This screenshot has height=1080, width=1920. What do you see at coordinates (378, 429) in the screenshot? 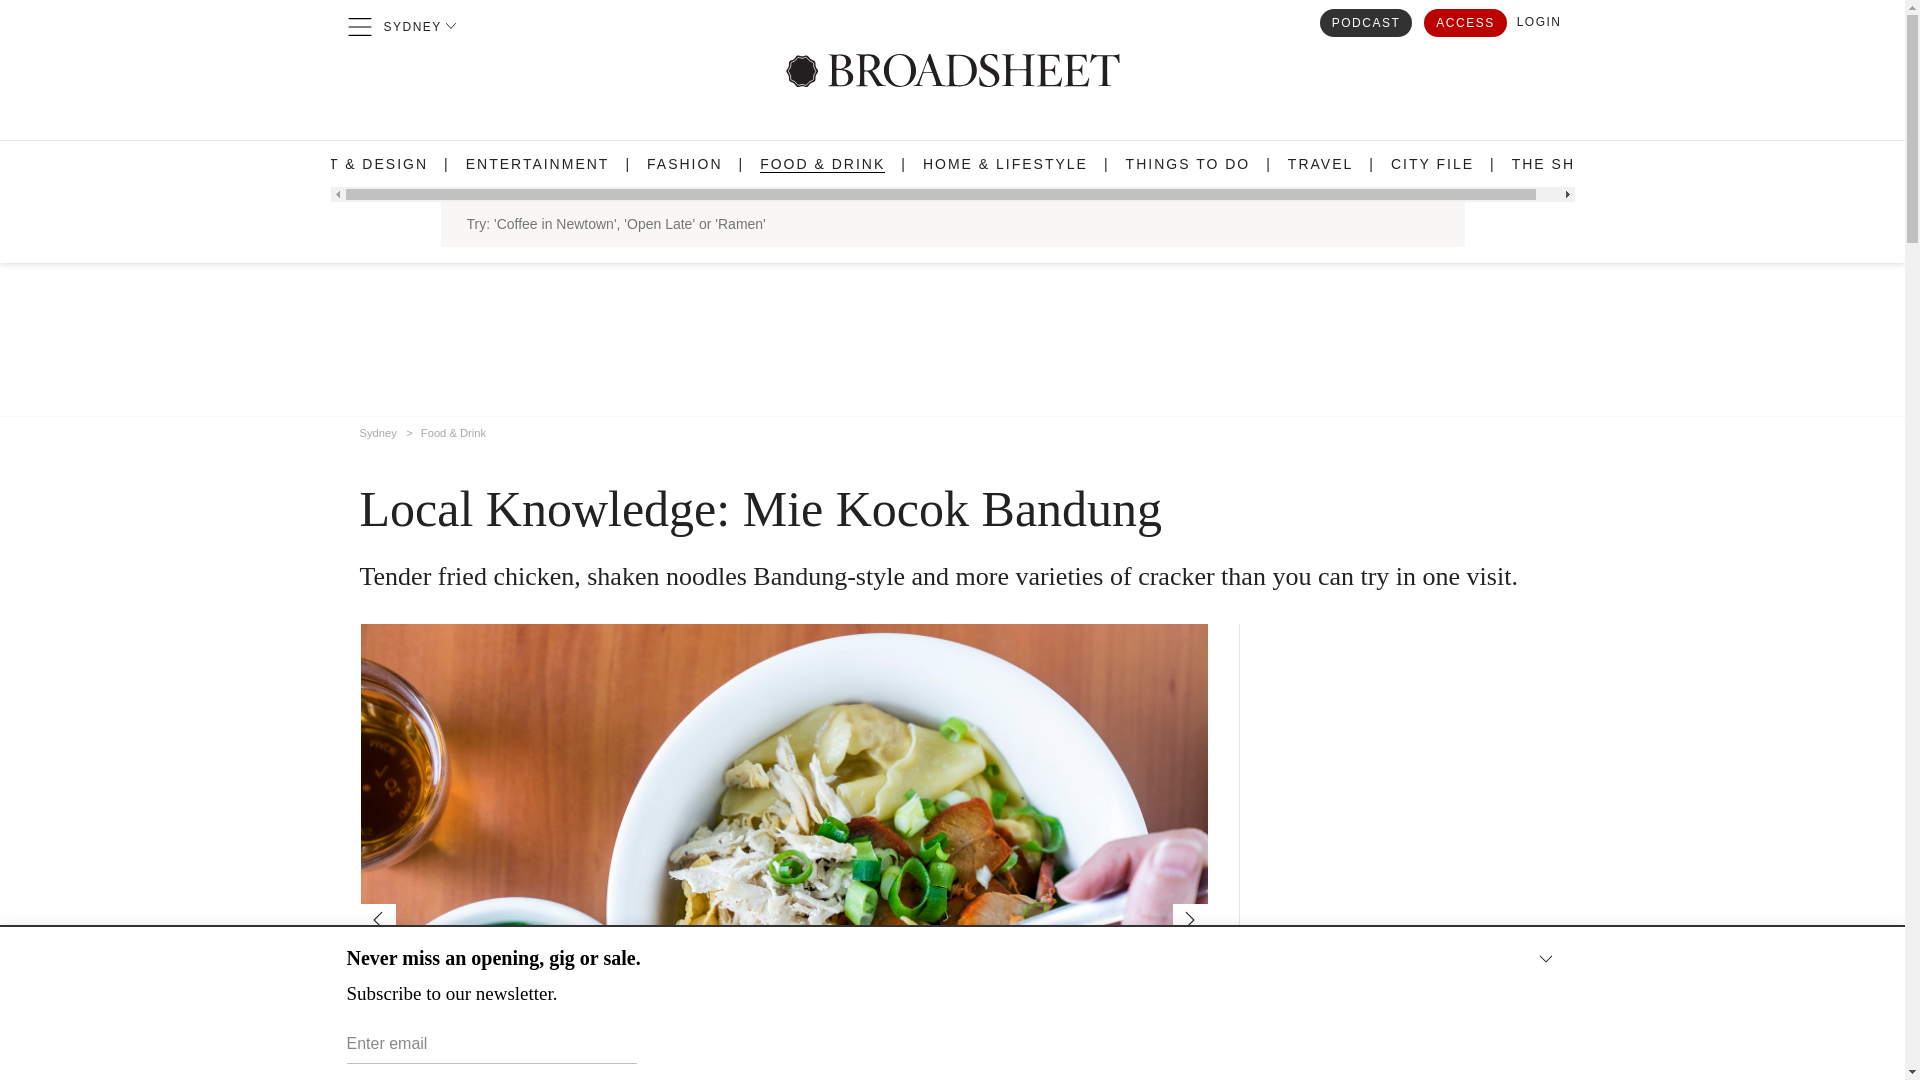
I see `Sydney` at bounding box center [378, 429].